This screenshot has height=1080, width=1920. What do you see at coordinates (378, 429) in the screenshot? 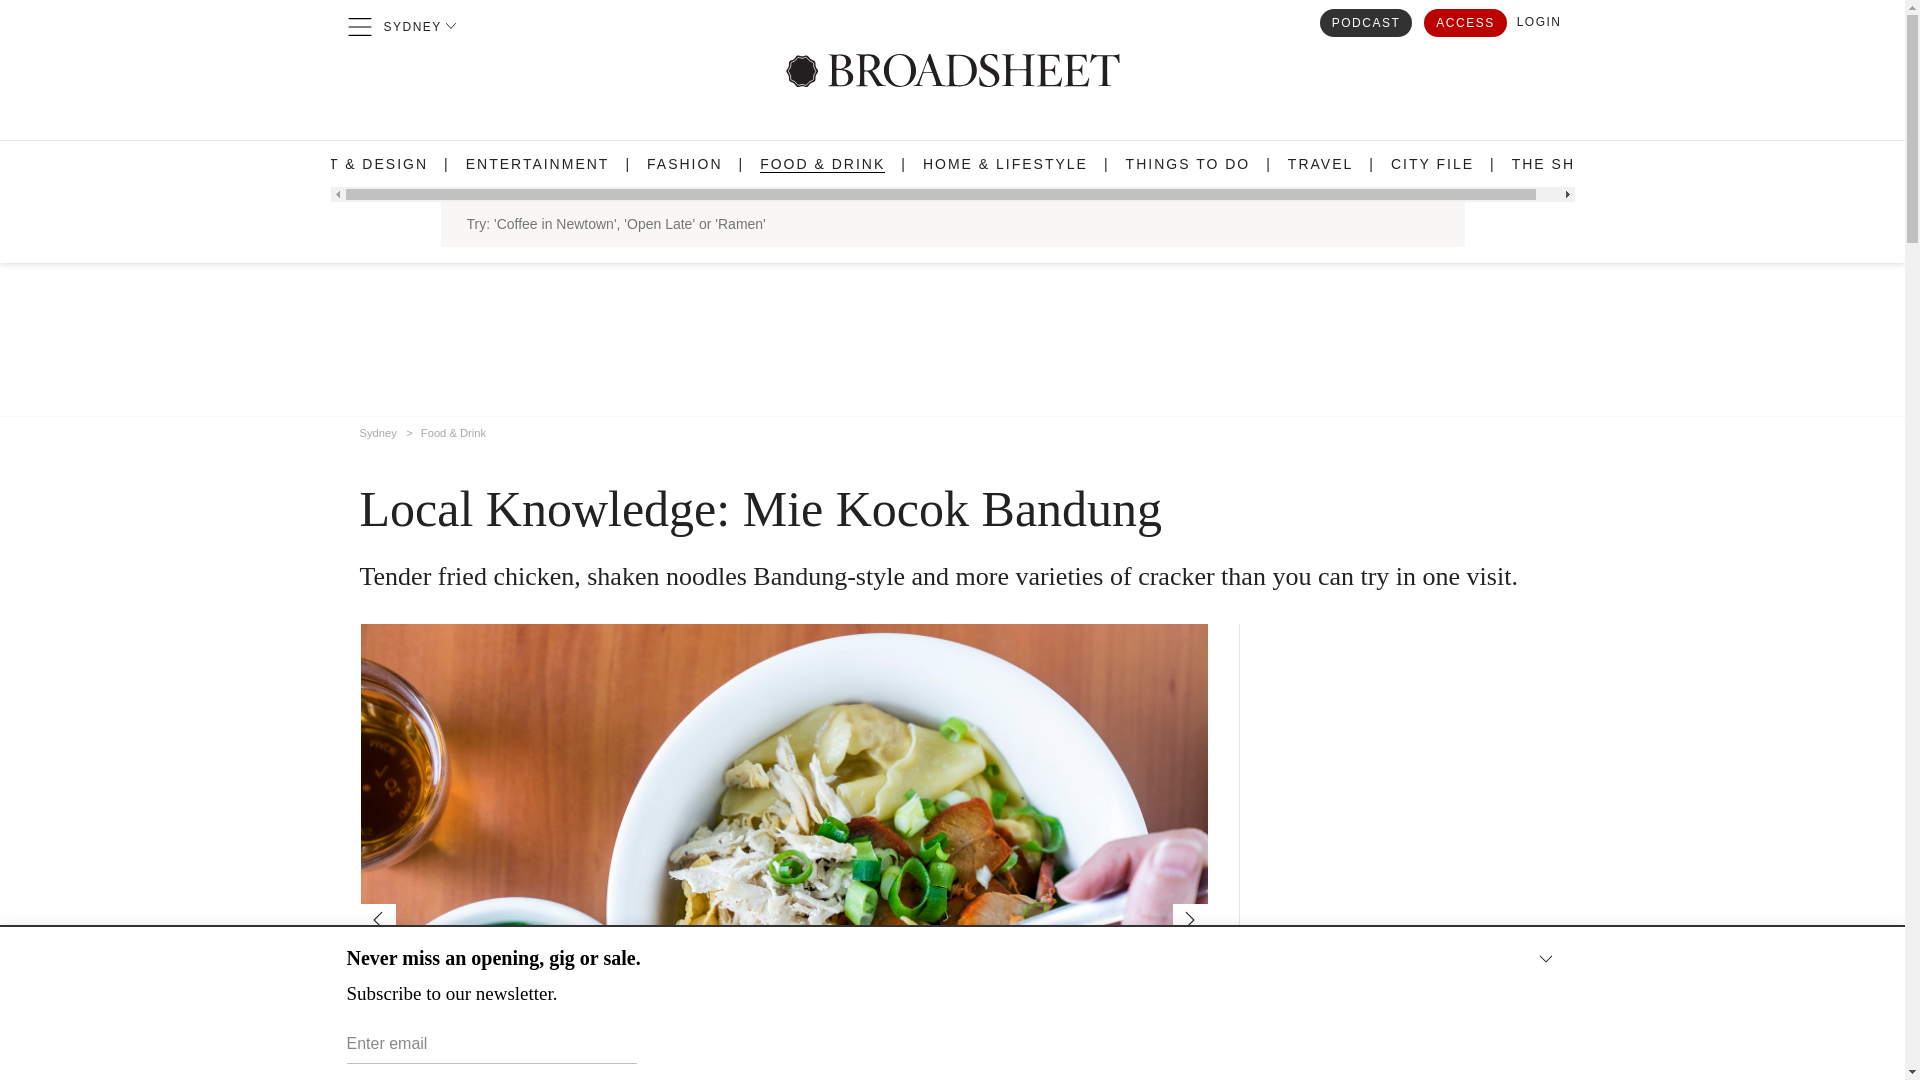
I see `Sydney` at bounding box center [378, 429].